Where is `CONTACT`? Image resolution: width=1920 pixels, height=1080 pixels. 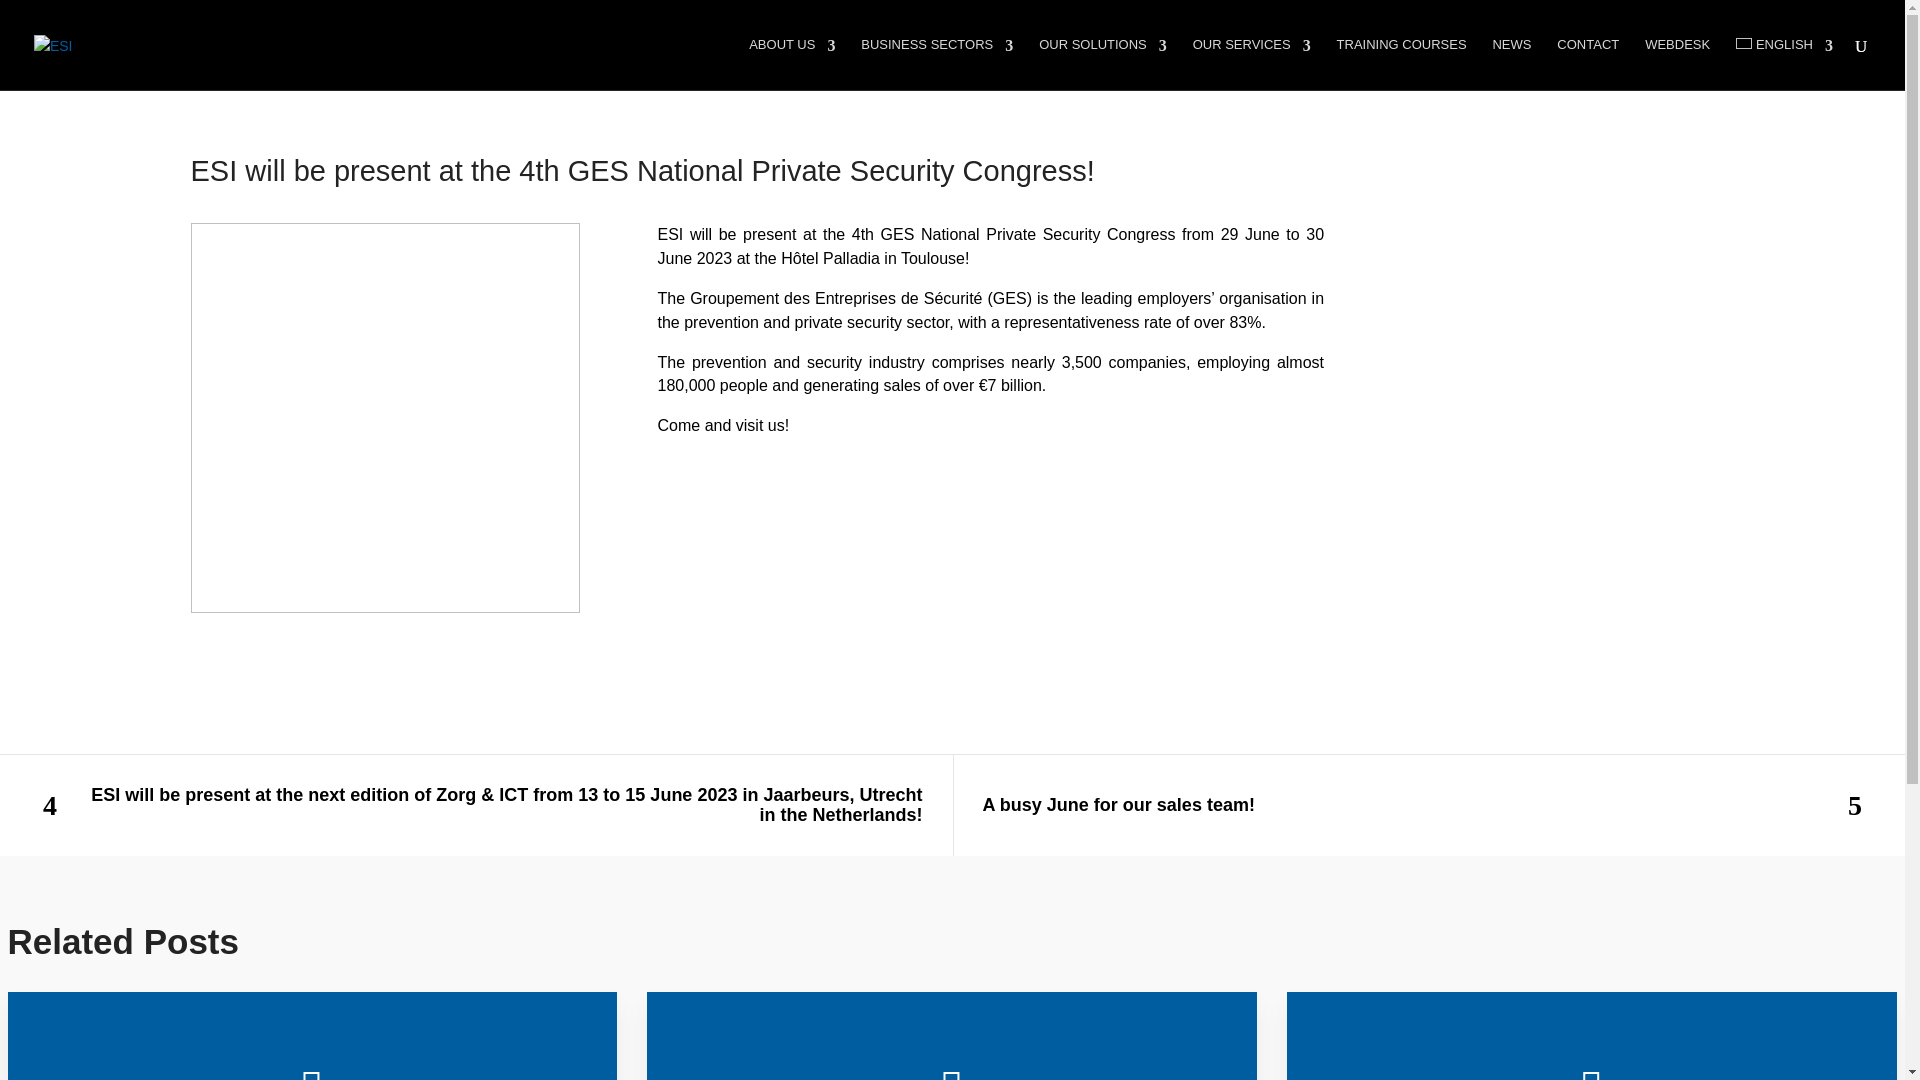 CONTACT is located at coordinates (1588, 63).